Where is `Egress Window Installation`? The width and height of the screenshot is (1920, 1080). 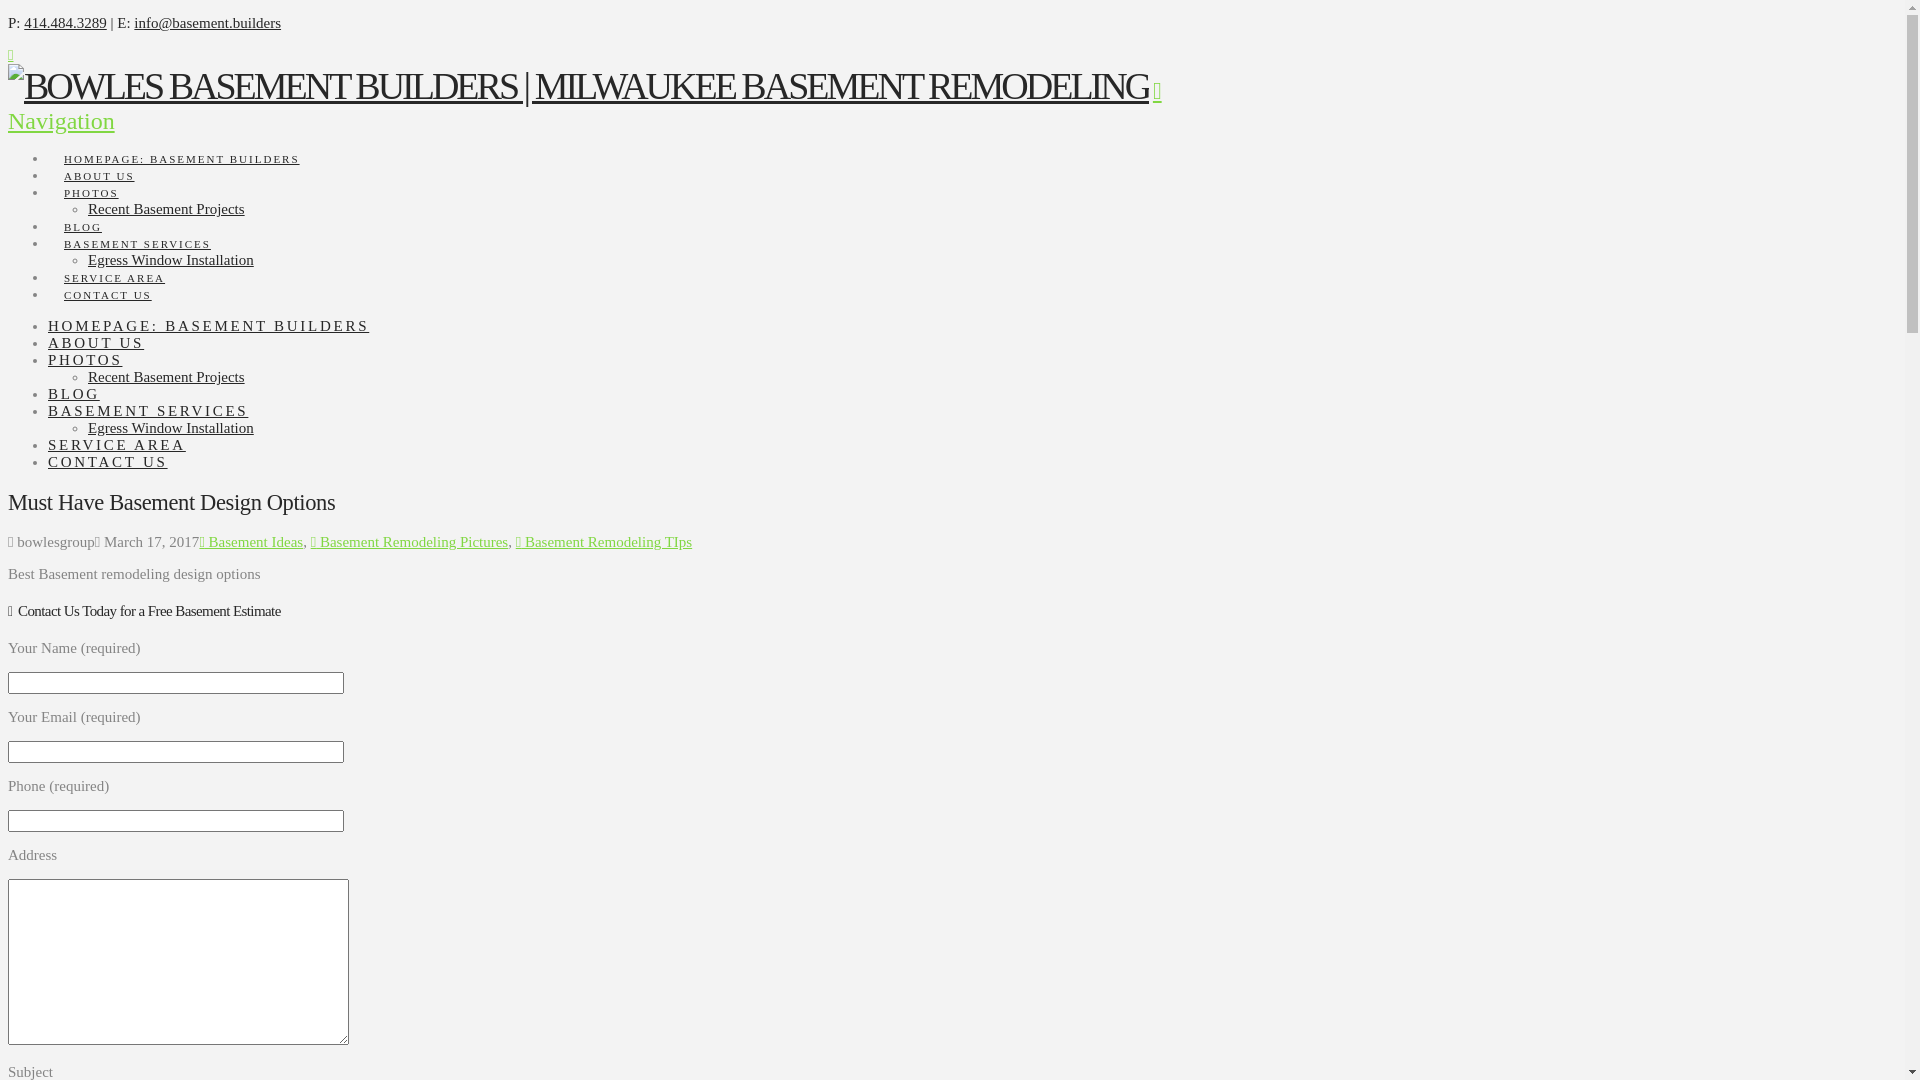 Egress Window Installation is located at coordinates (171, 260).